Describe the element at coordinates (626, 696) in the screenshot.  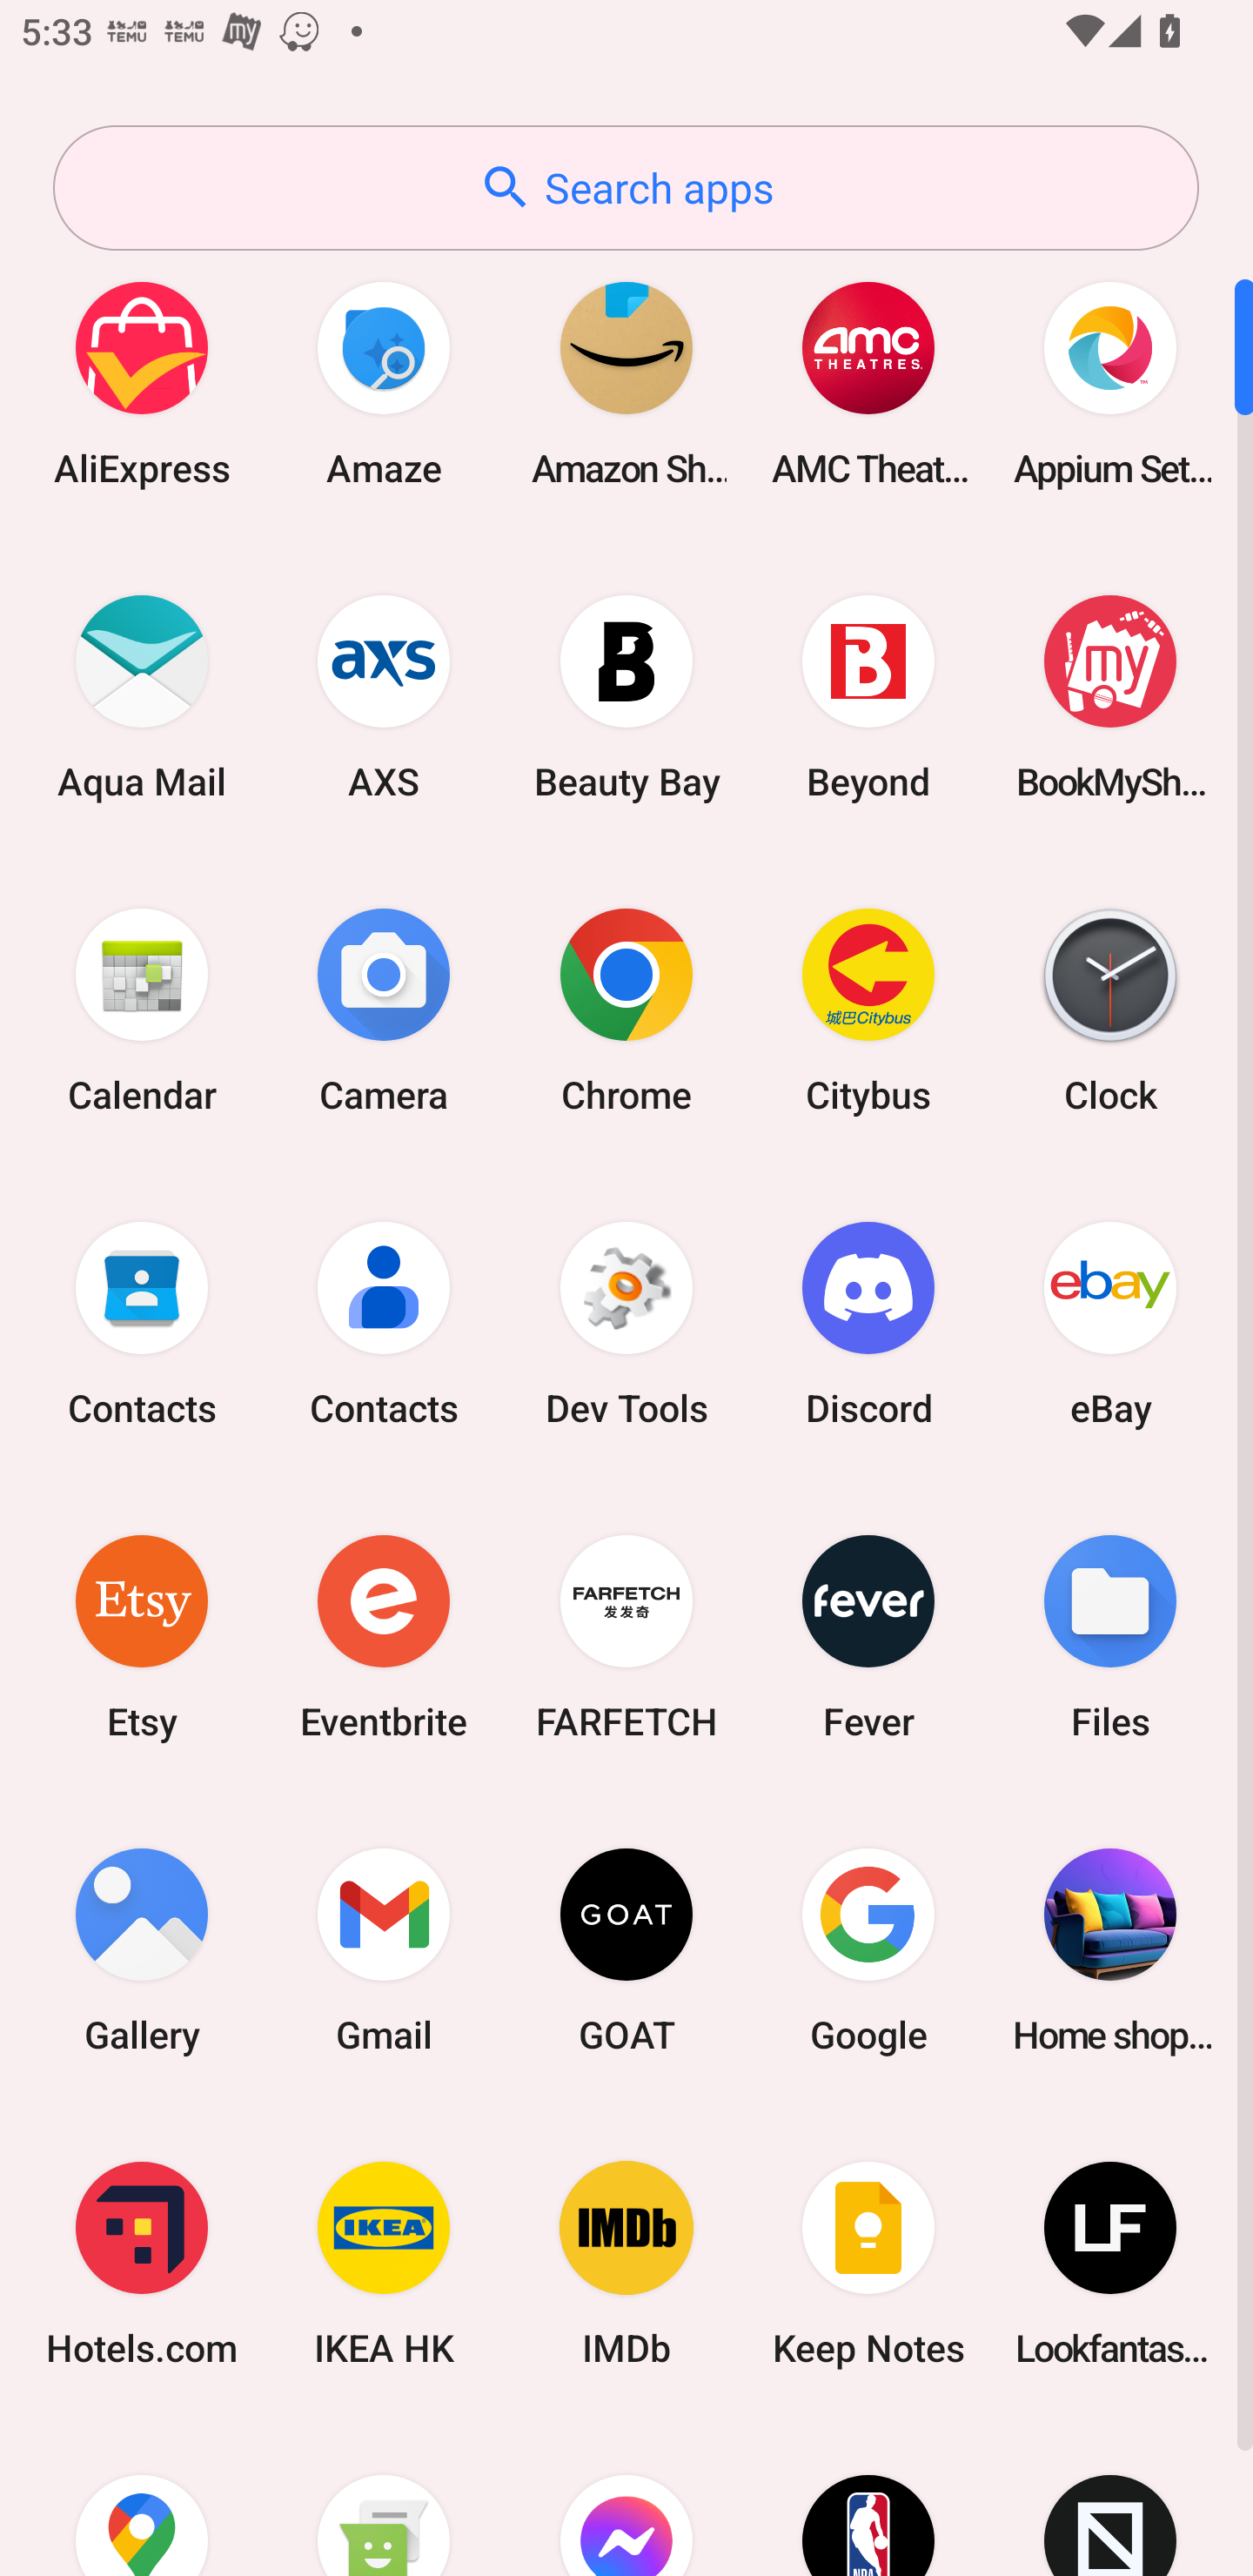
I see `Beauty Bay` at that location.